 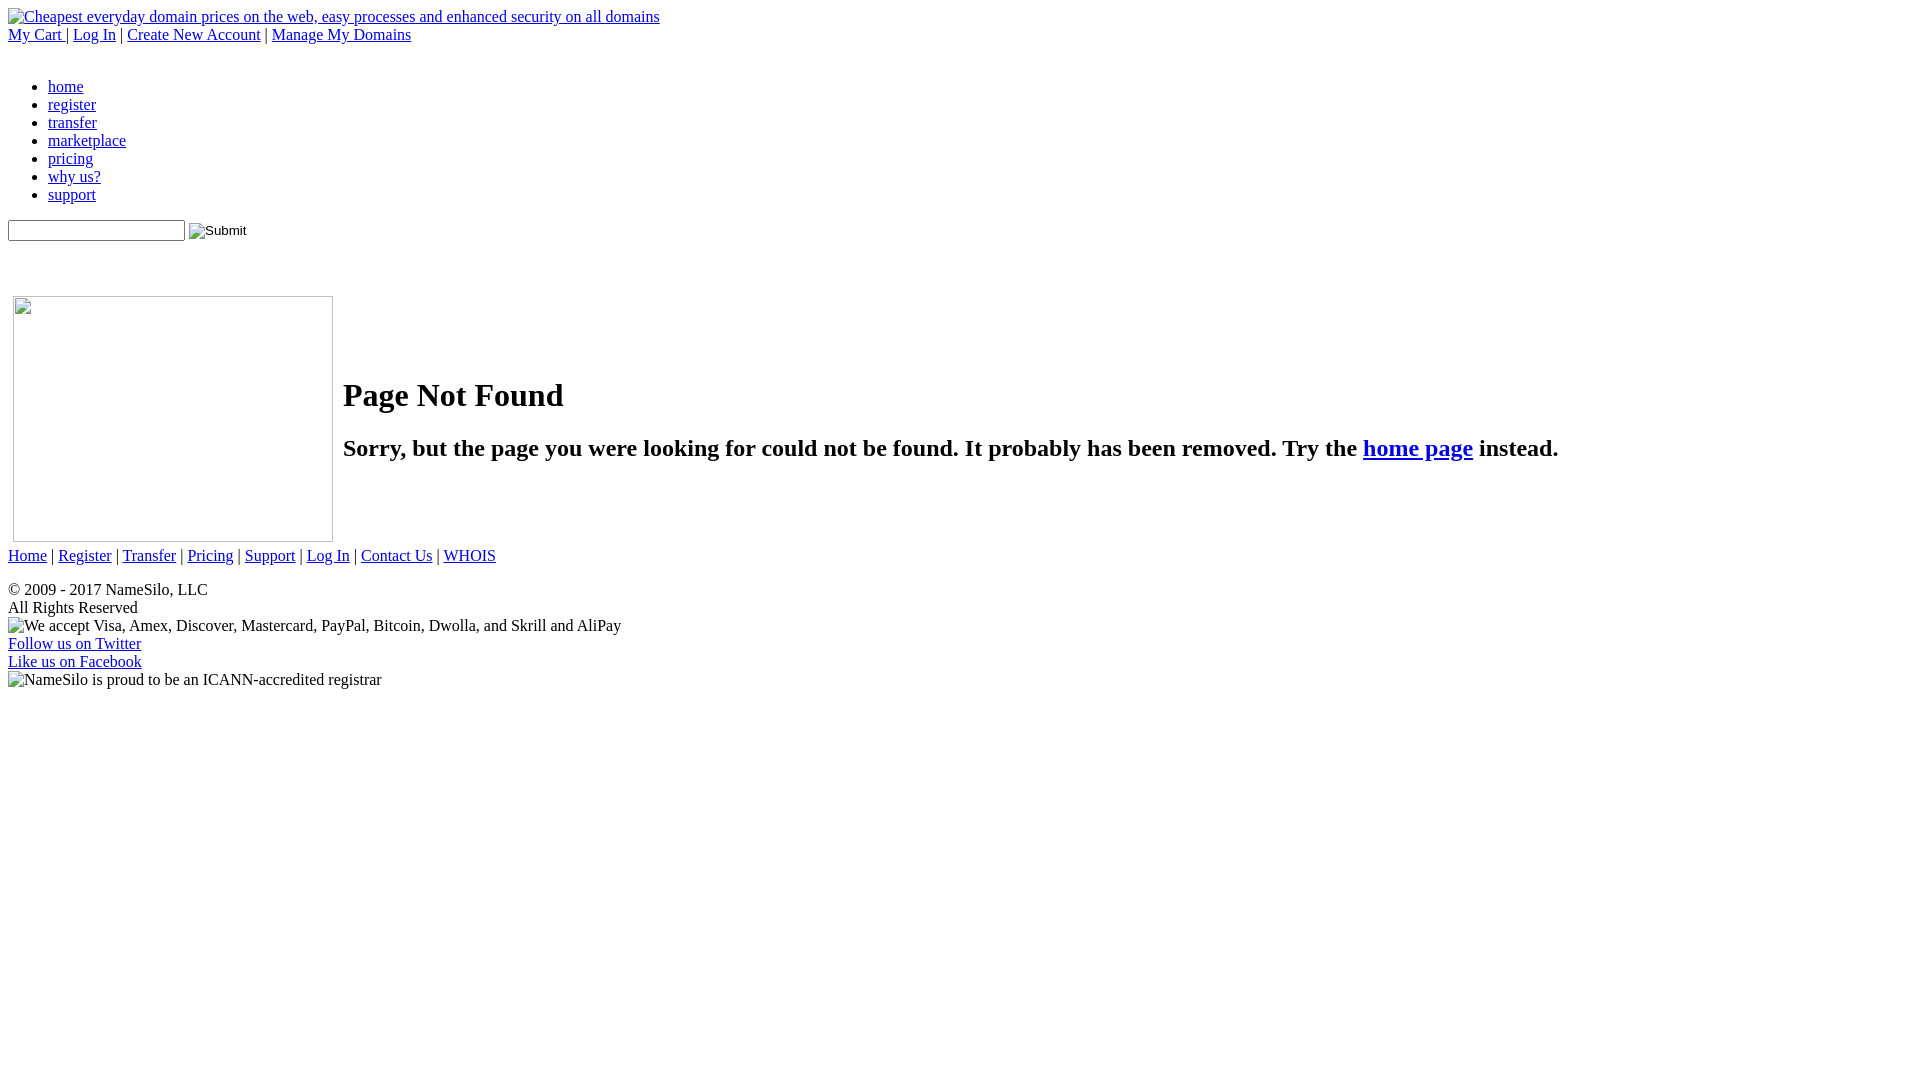 What do you see at coordinates (75, 662) in the screenshot?
I see `Like us on Facebook` at bounding box center [75, 662].